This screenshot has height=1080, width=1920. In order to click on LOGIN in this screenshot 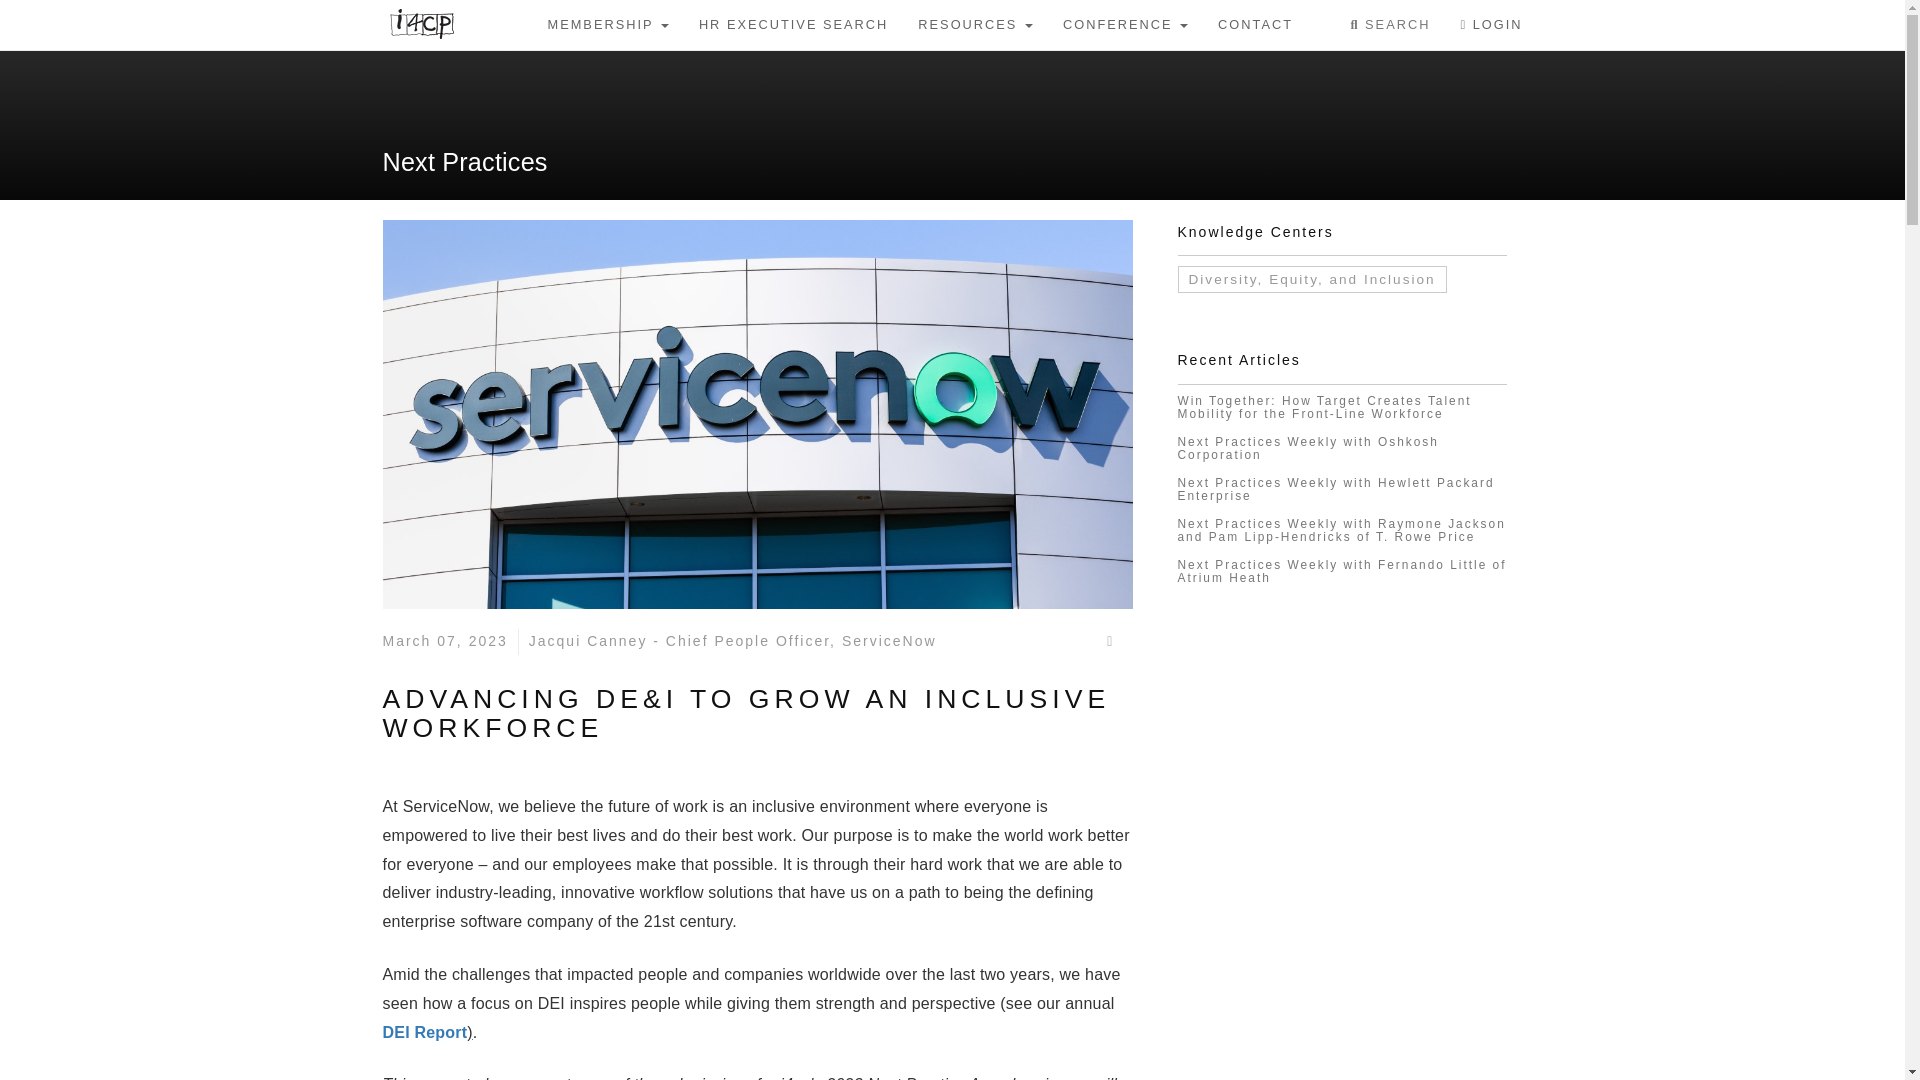, I will do `click(1491, 24)`.